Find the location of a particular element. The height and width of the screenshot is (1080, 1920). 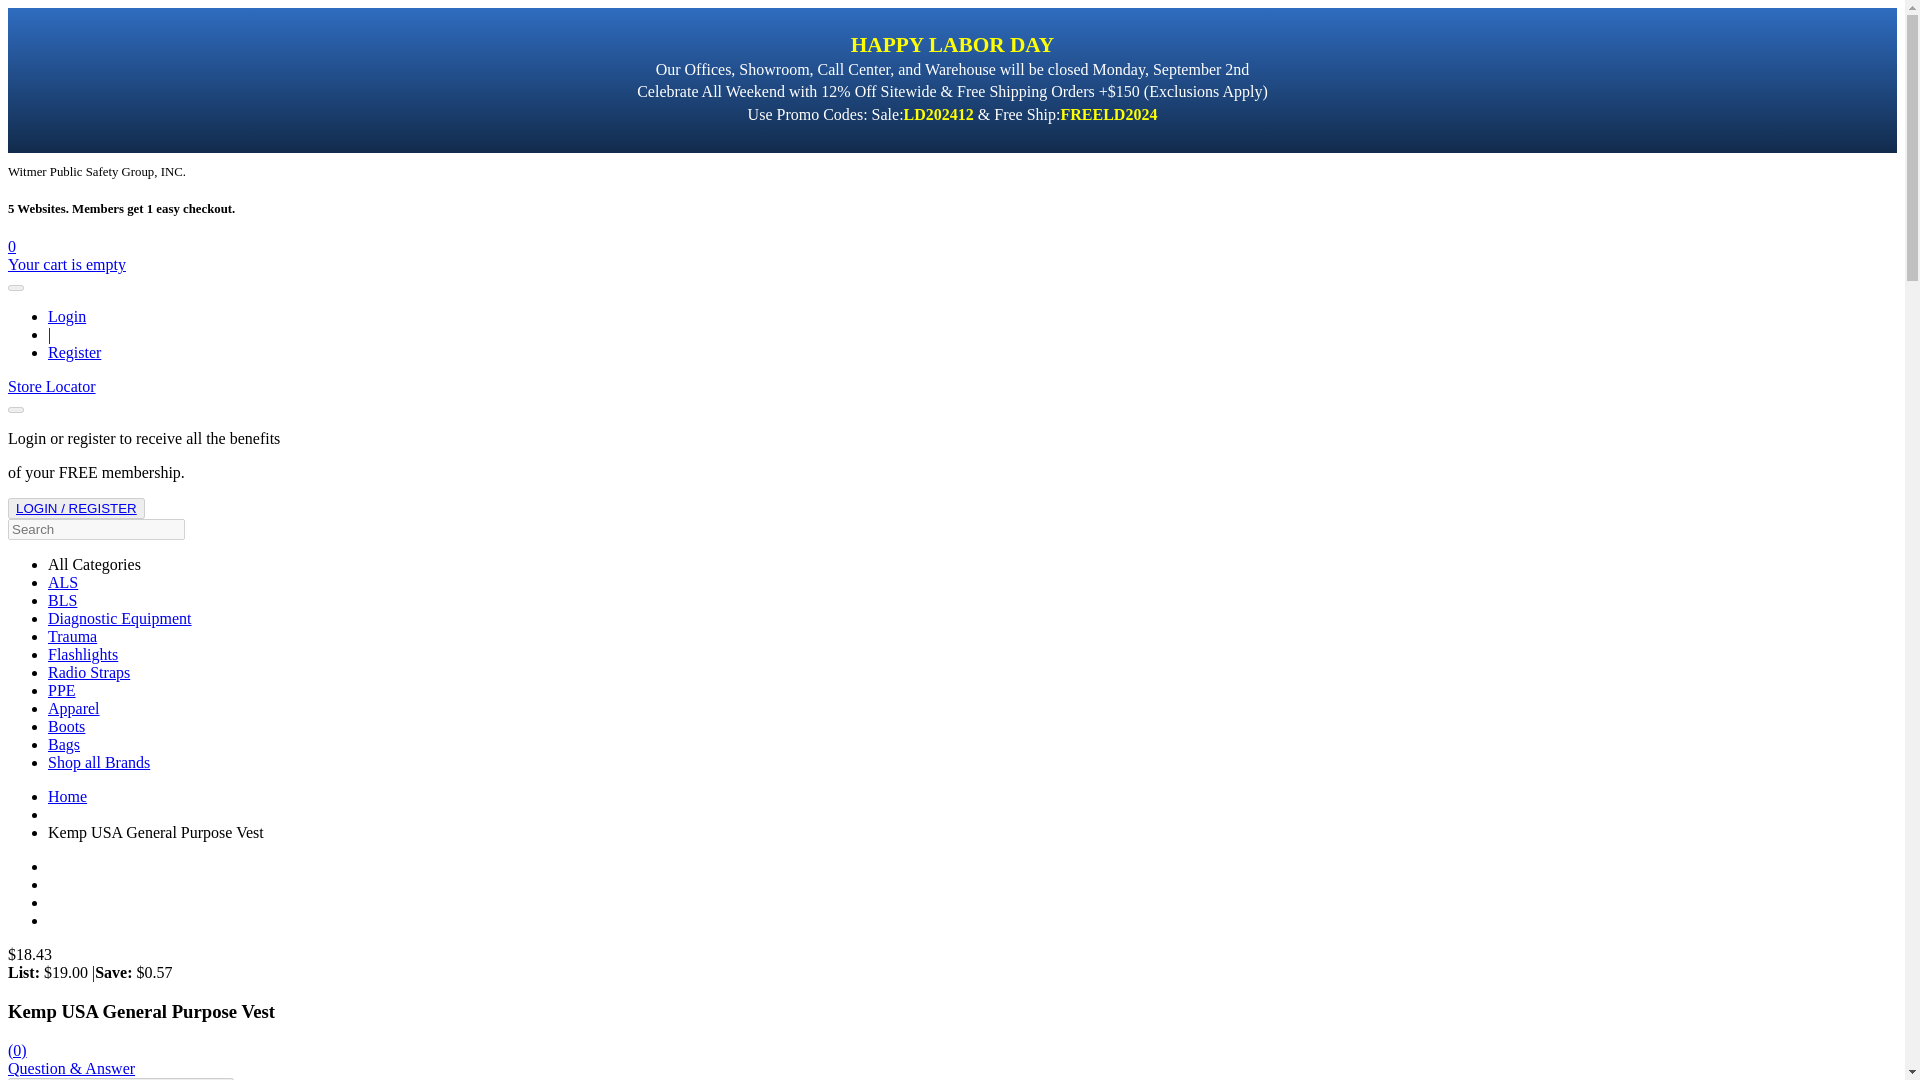

PPE is located at coordinates (62, 690).